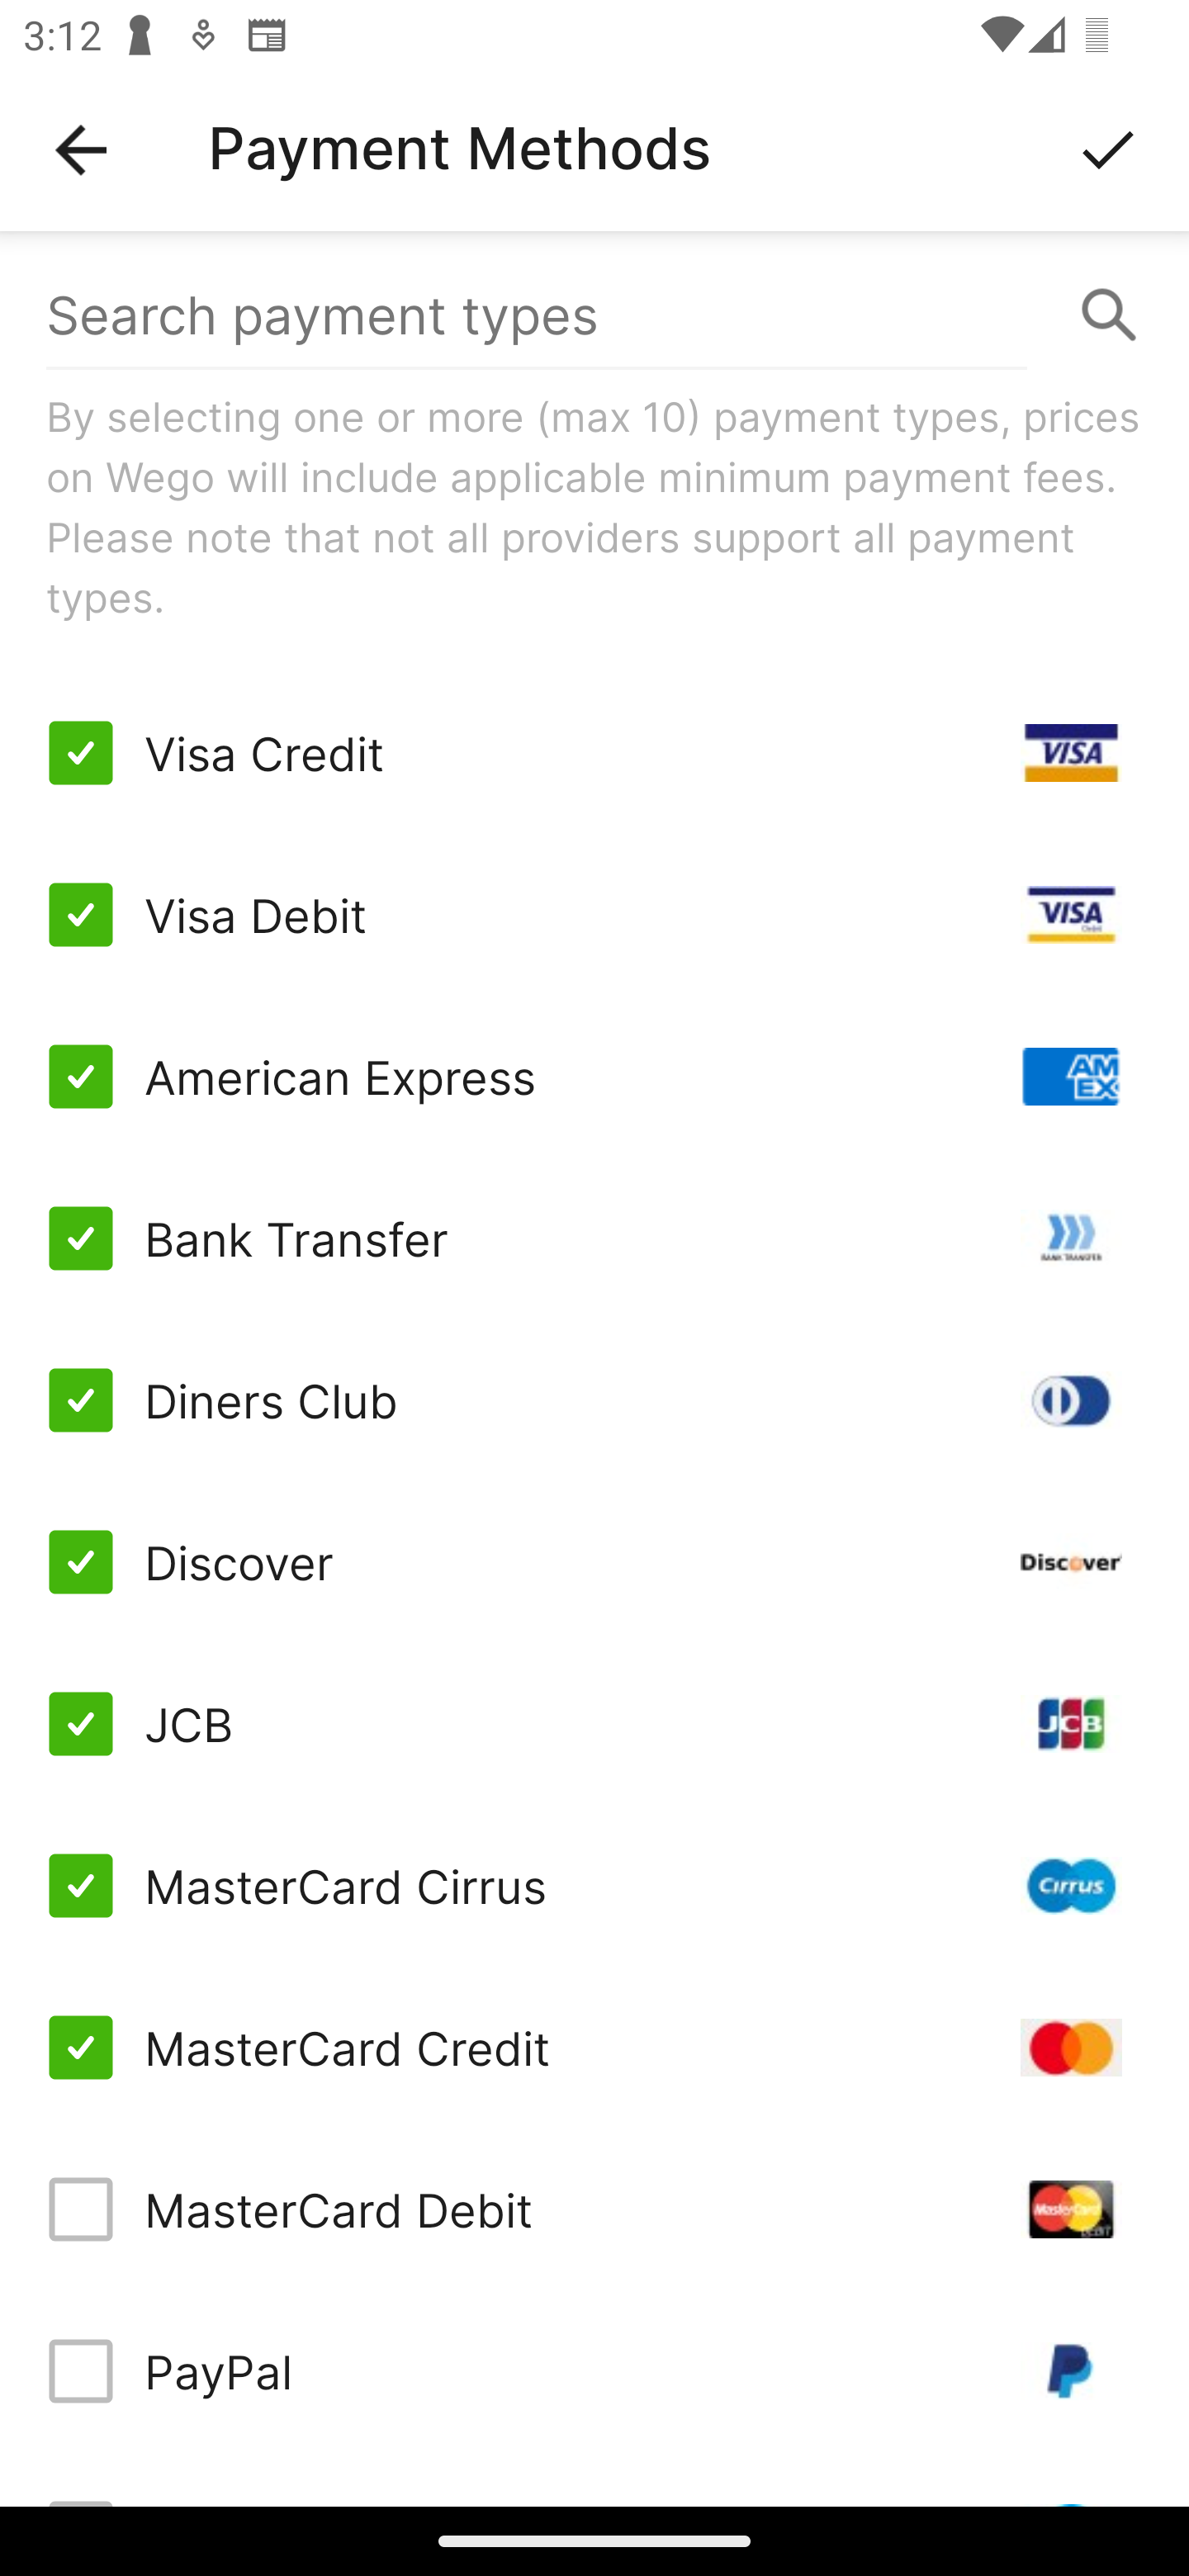 This screenshot has width=1189, height=2576. What do you see at coordinates (594, 915) in the screenshot?
I see `Visa Debit` at bounding box center [594, 915].